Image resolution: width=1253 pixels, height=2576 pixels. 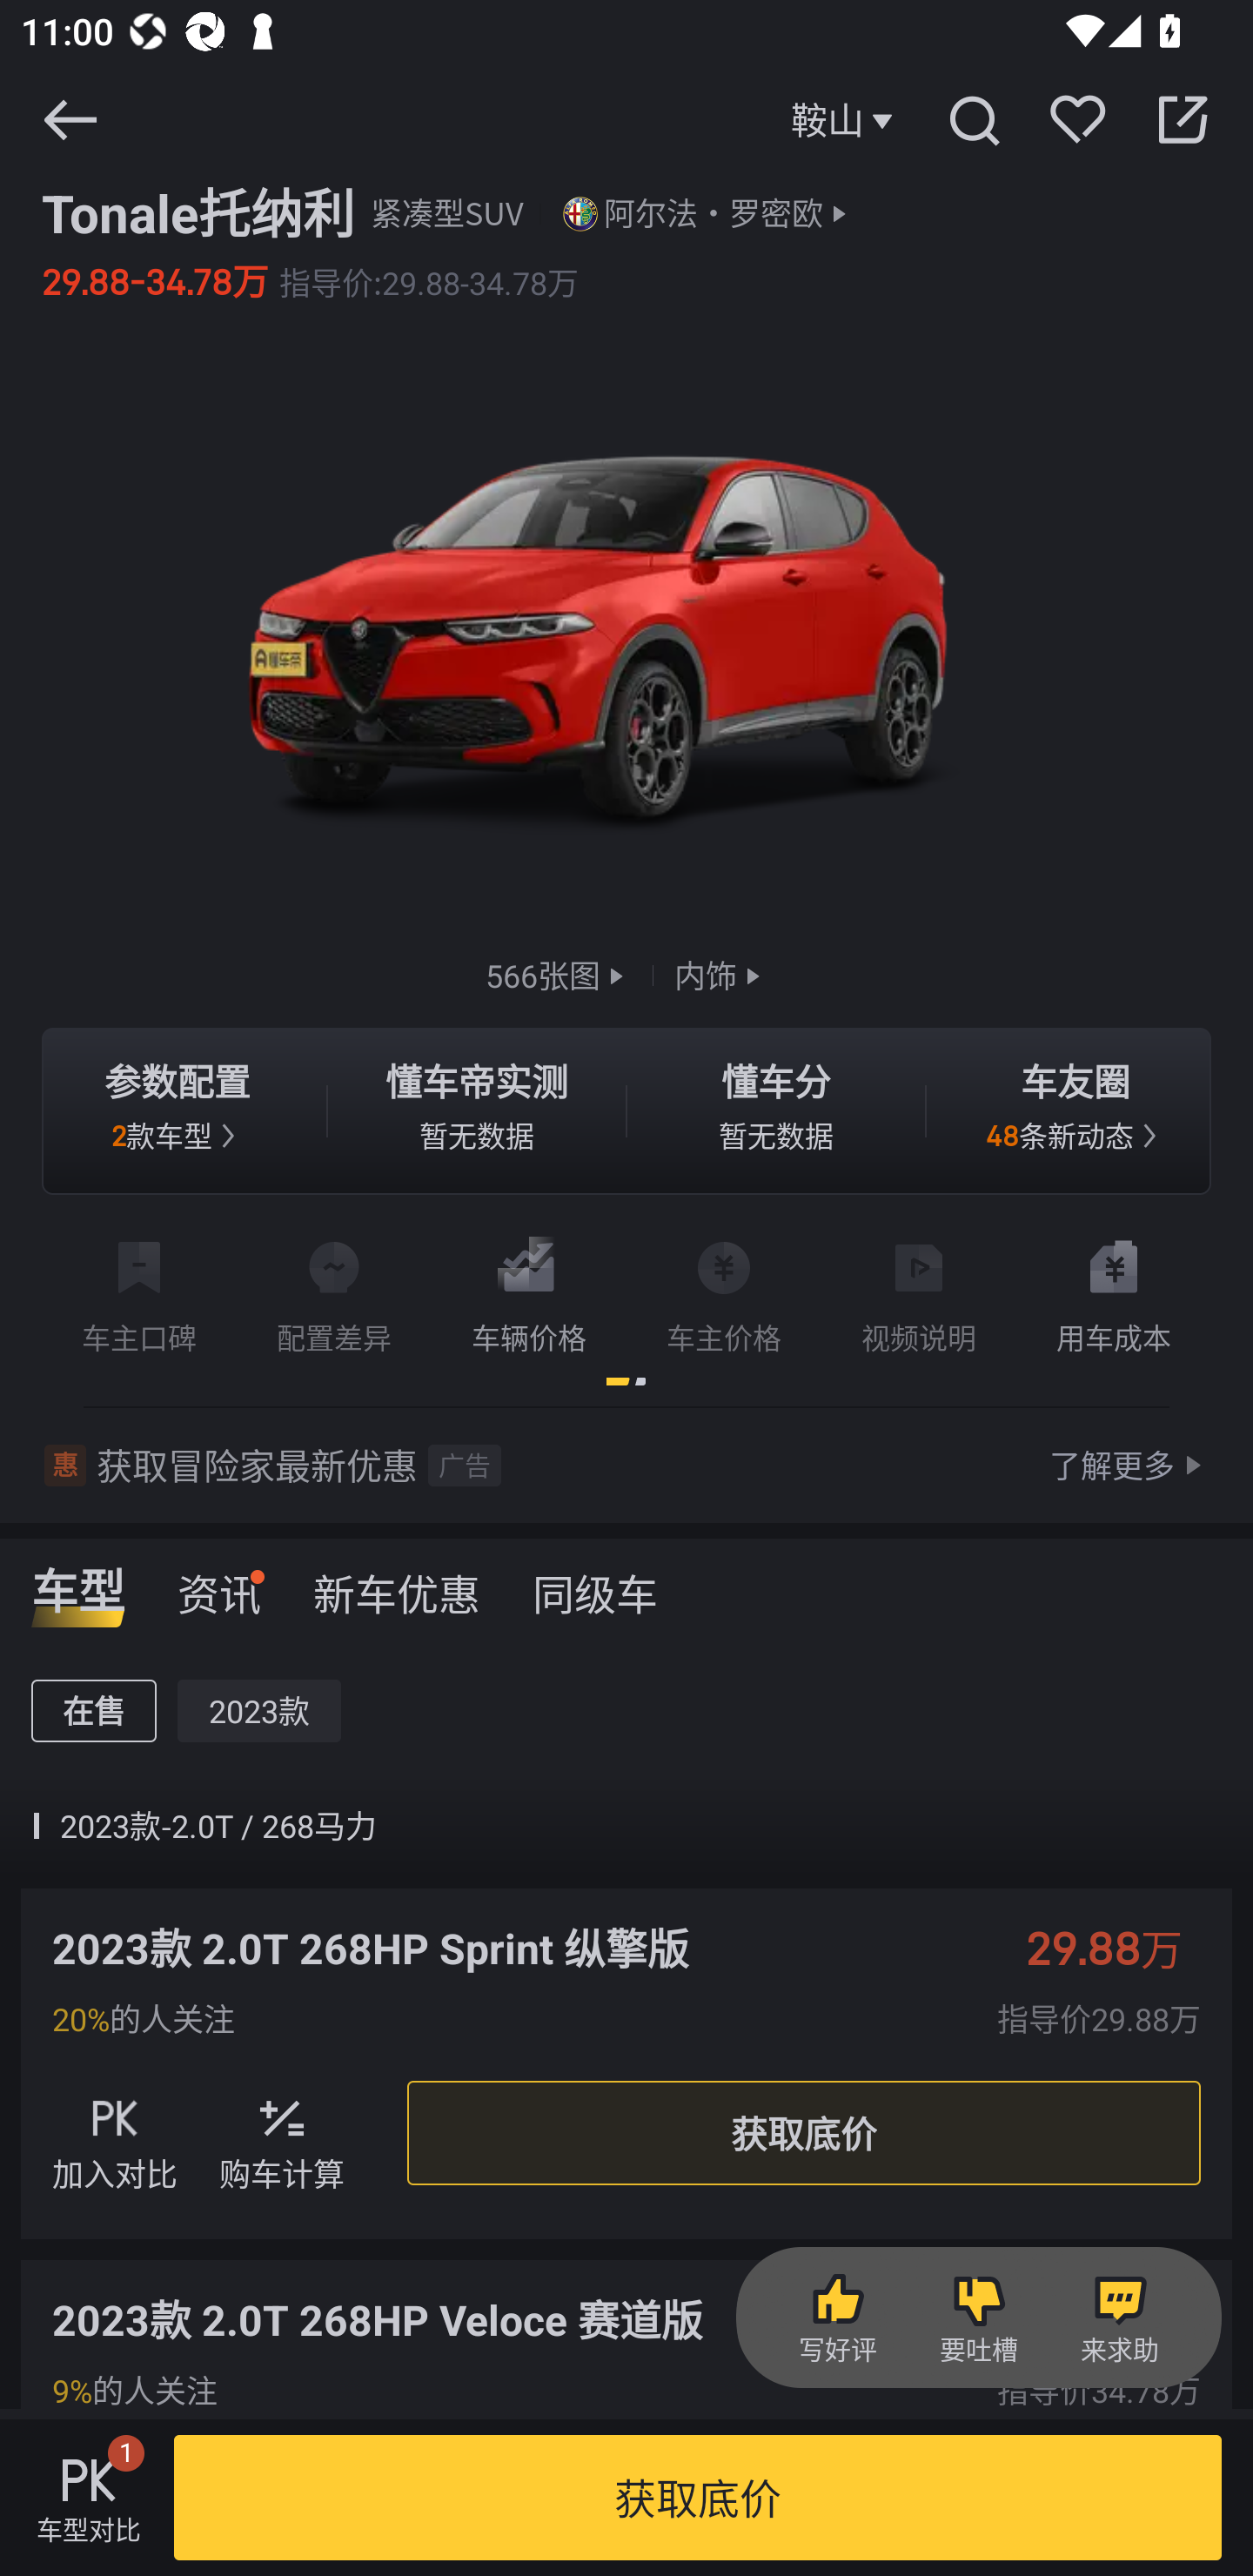 What do you see at coordinates (837, 2318) in the screenshot?
I see `写好评` at bounding box center [837, 2318].